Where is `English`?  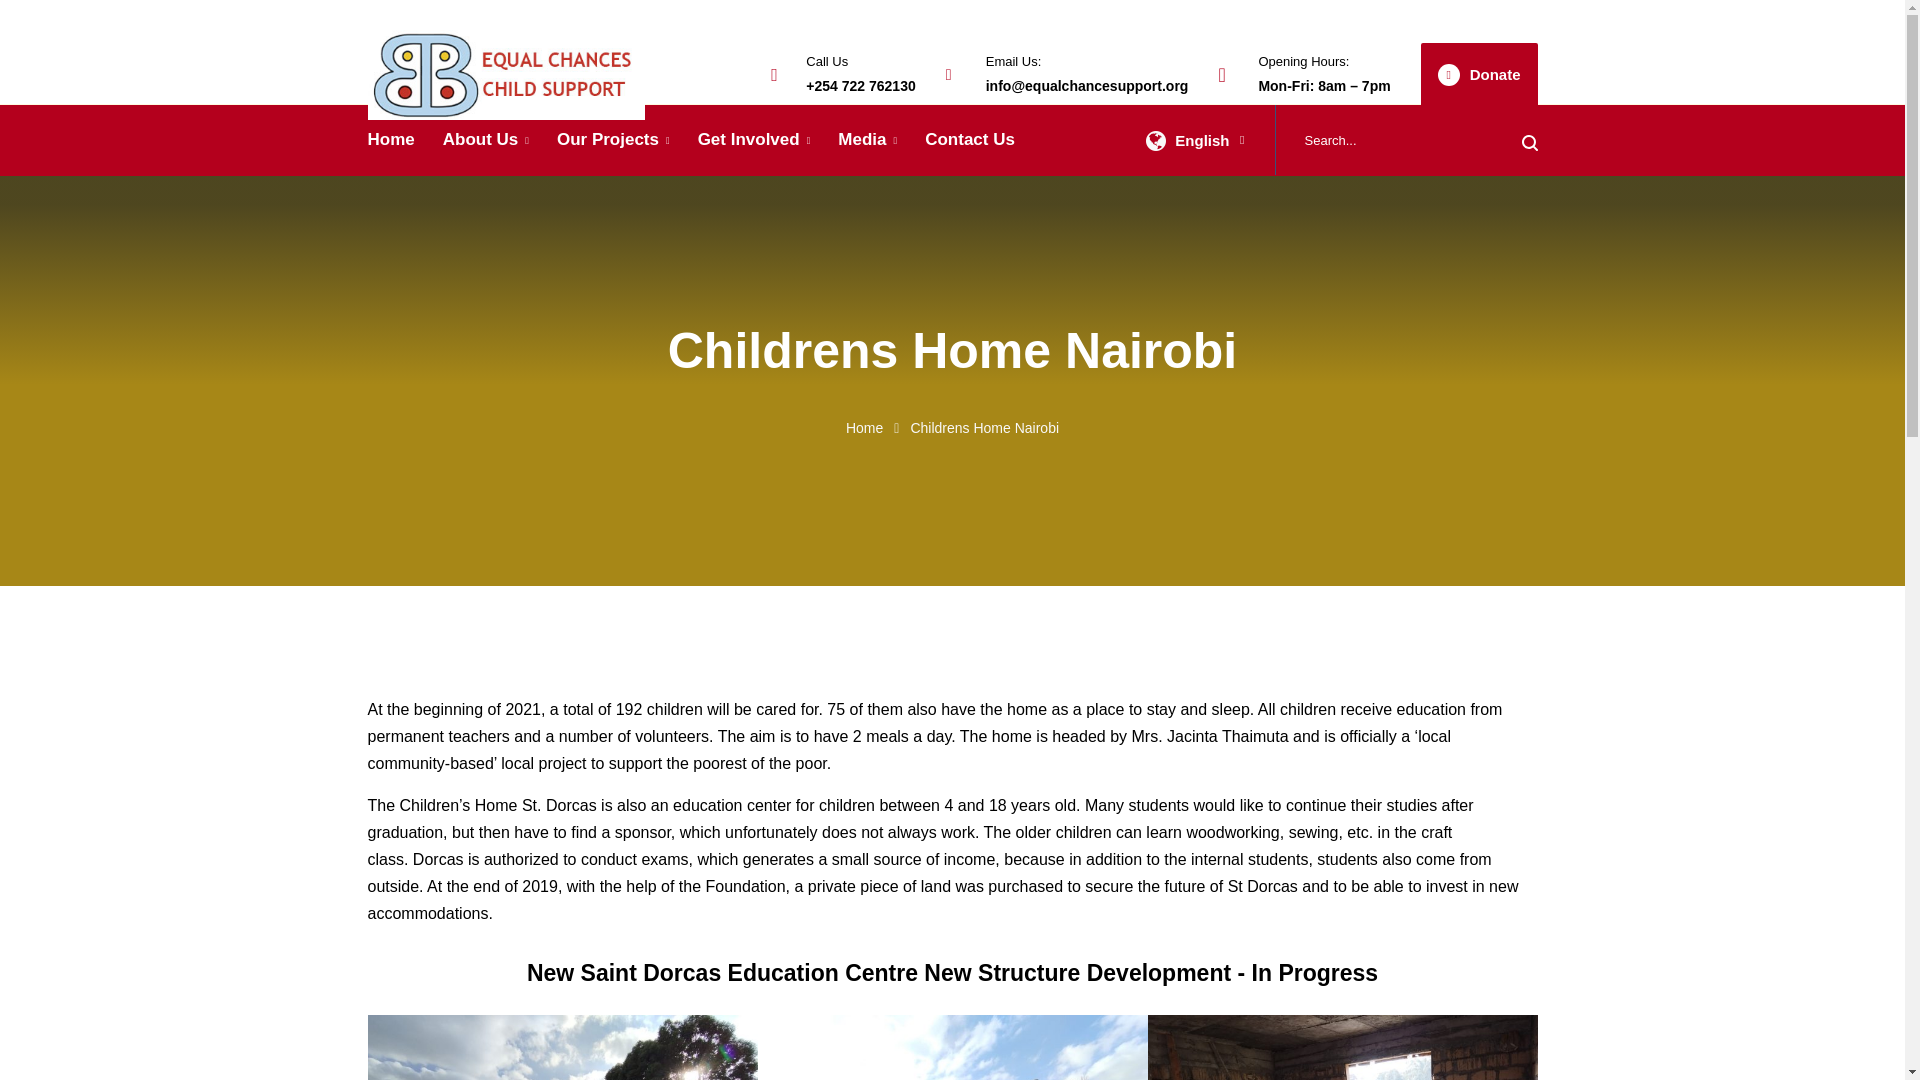
English is located at coordinates (1156, 140).